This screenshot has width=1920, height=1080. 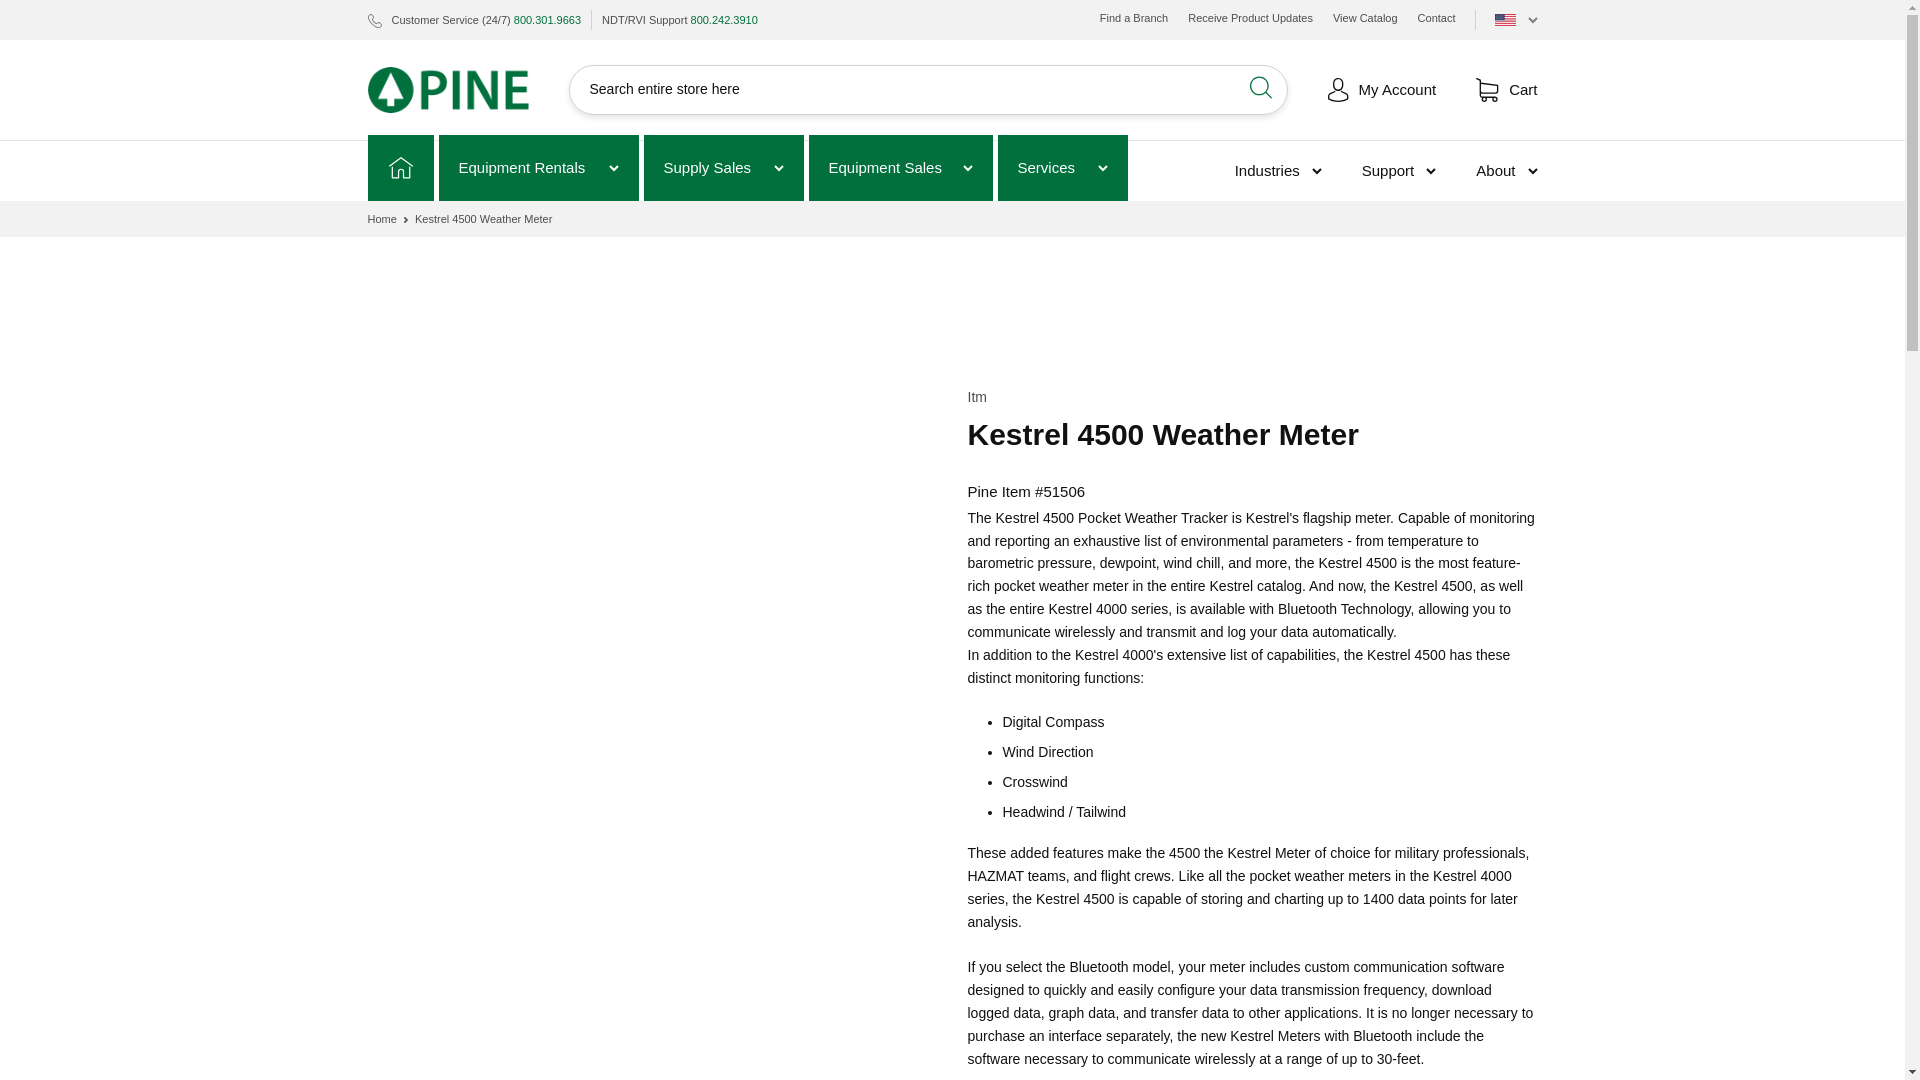 I want to click on Submit, so click(x=1262, y=90).